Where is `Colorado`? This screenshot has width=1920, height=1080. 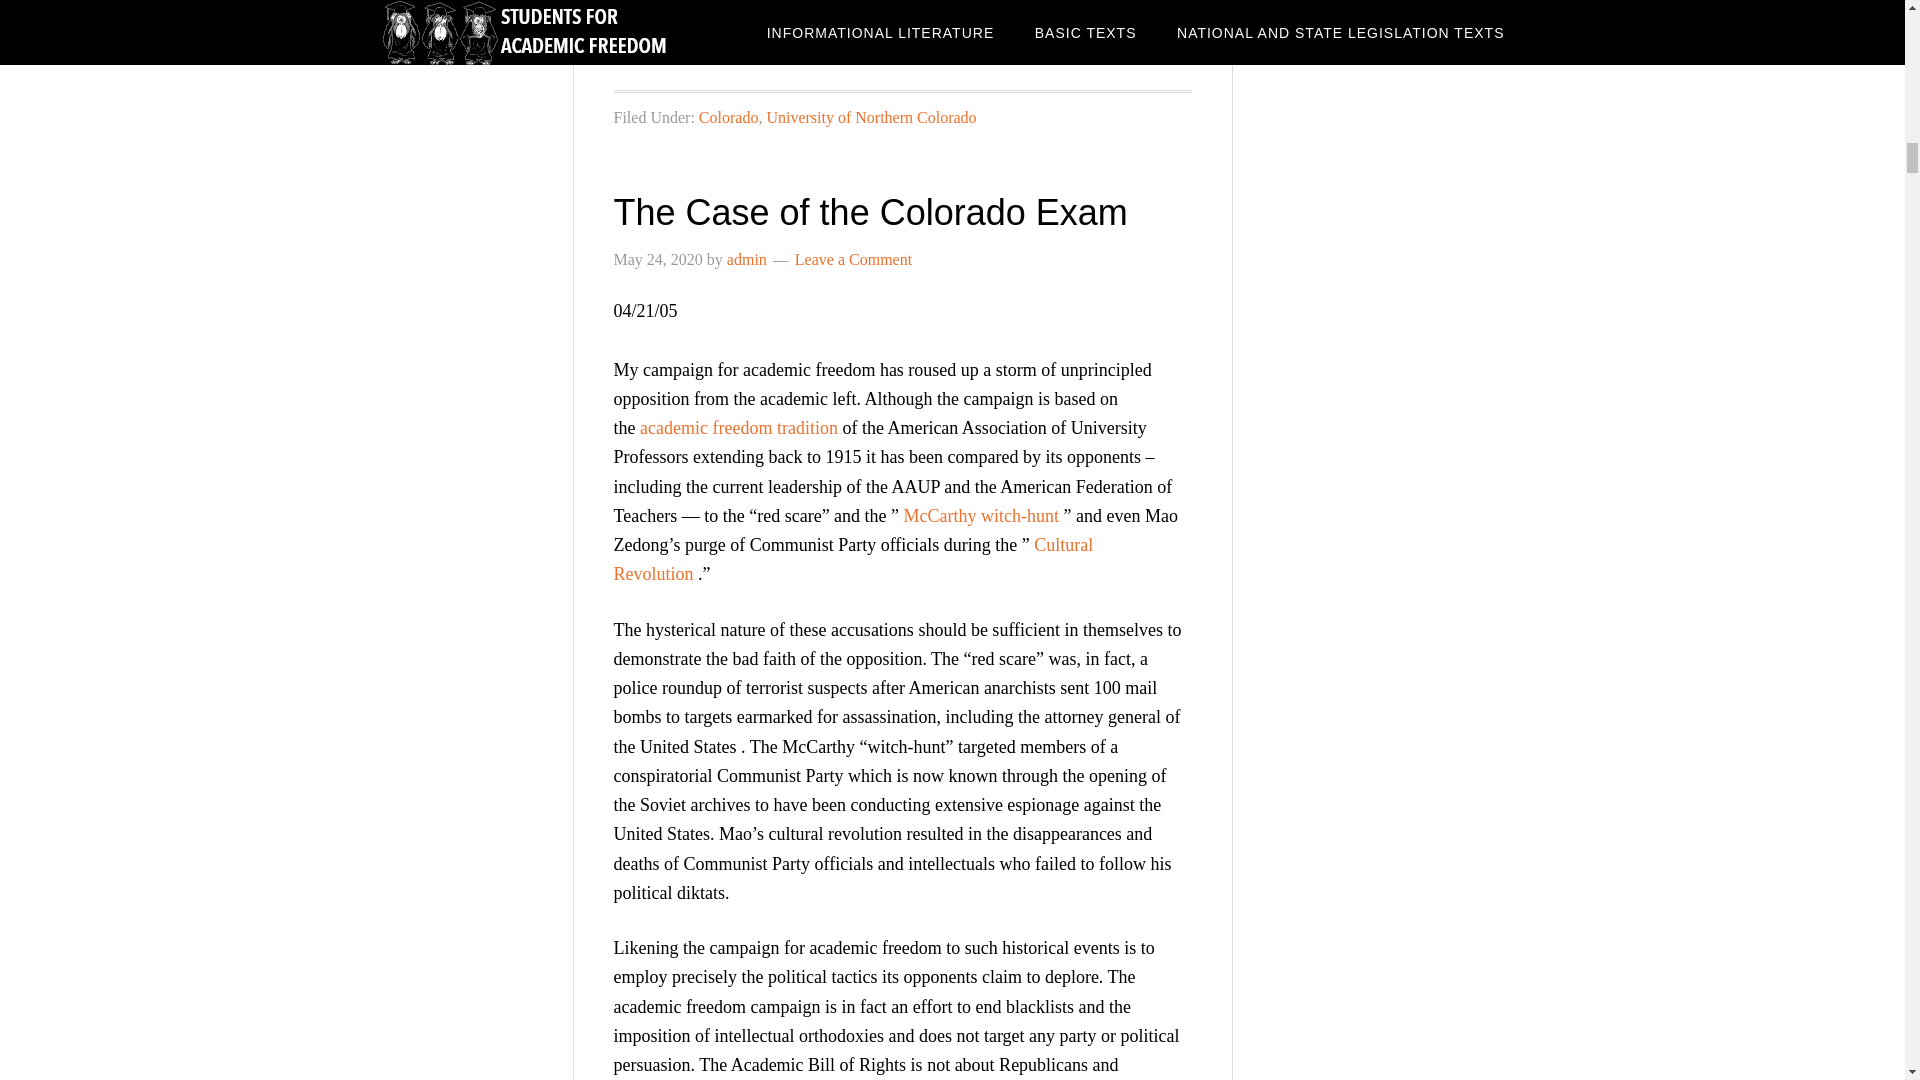 Colorado is located at coordinates (728, 118).